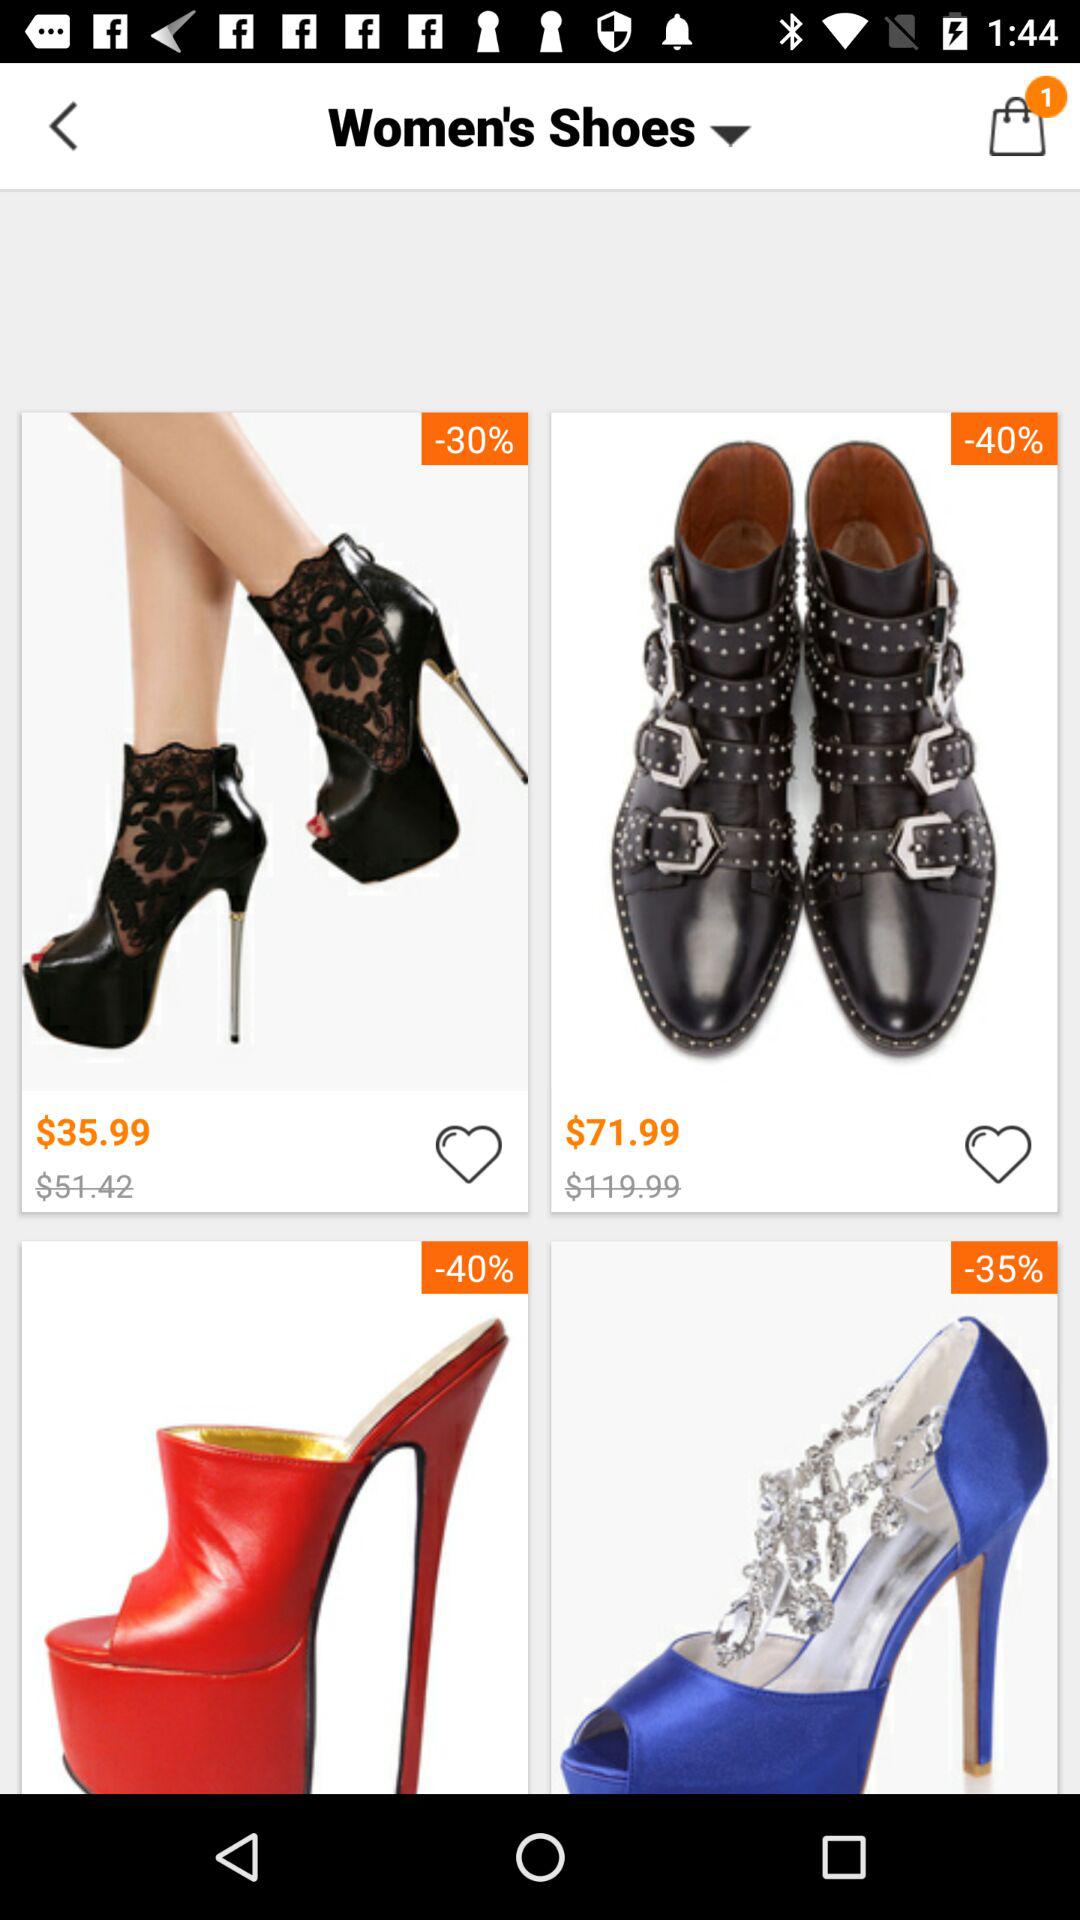 The width and height of the screenshot is (1080, 1920). Describe the element at coordinates (63, 126) in the screenshot. I see `choose button next to the women's shoes item` at that location.